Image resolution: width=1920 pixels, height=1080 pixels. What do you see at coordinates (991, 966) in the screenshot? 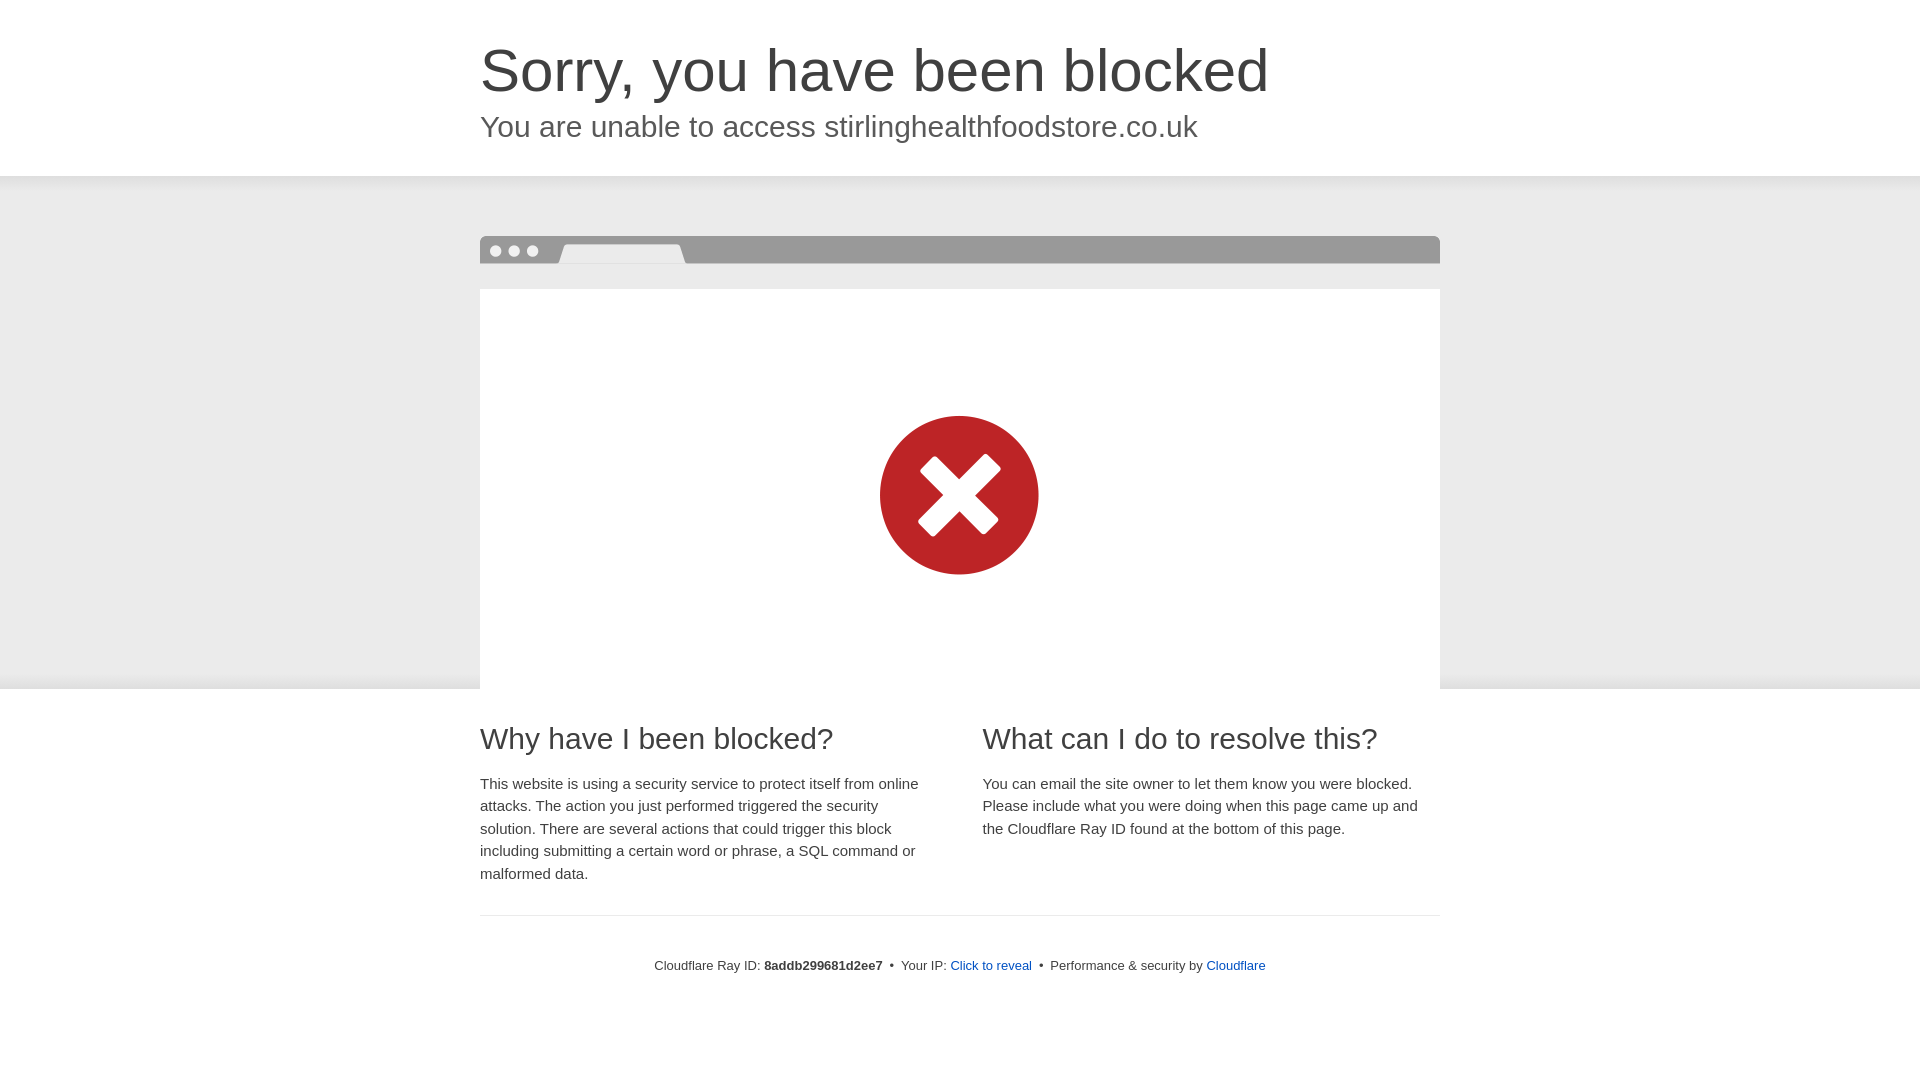
I see `Click to reveal` at bounding box center [991, 966].